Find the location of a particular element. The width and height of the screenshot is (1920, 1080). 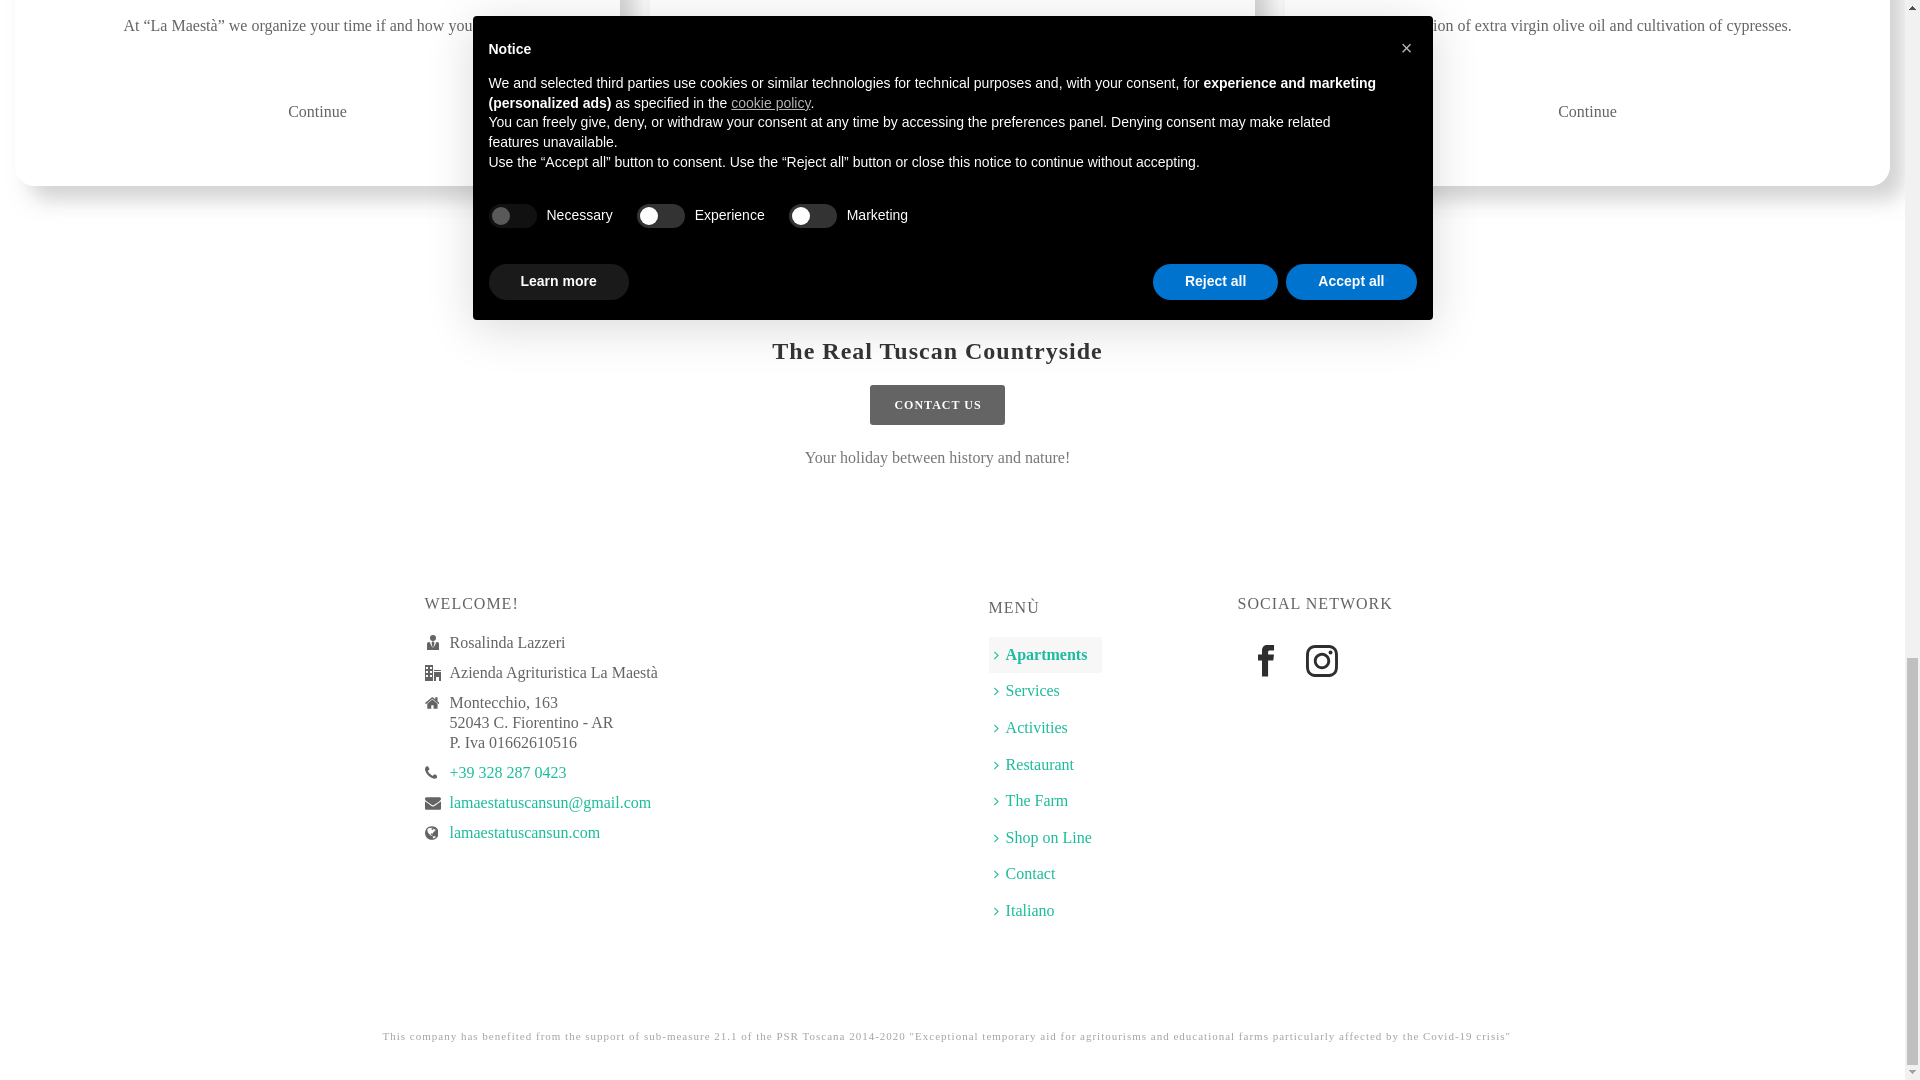

The Farm is located at coordinates (1036, 801).